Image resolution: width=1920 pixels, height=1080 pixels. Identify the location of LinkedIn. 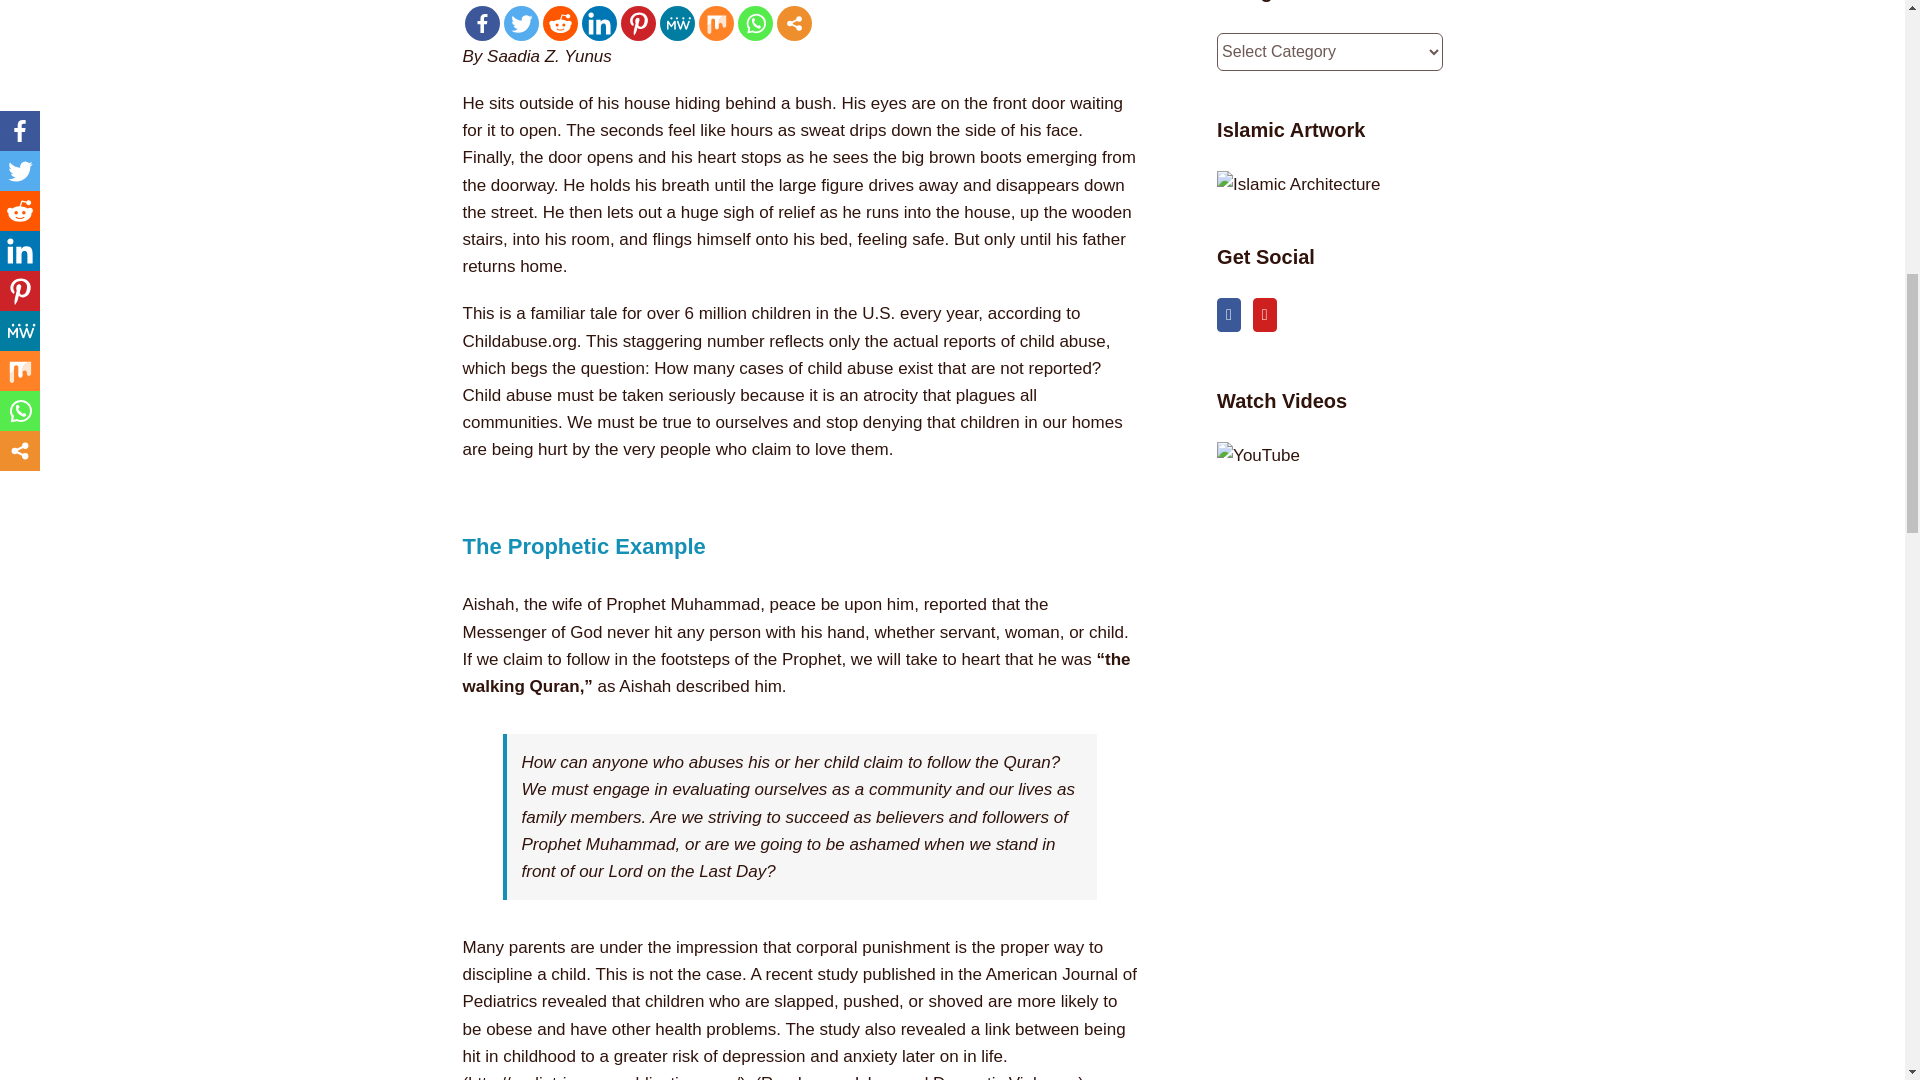
(598, 24).